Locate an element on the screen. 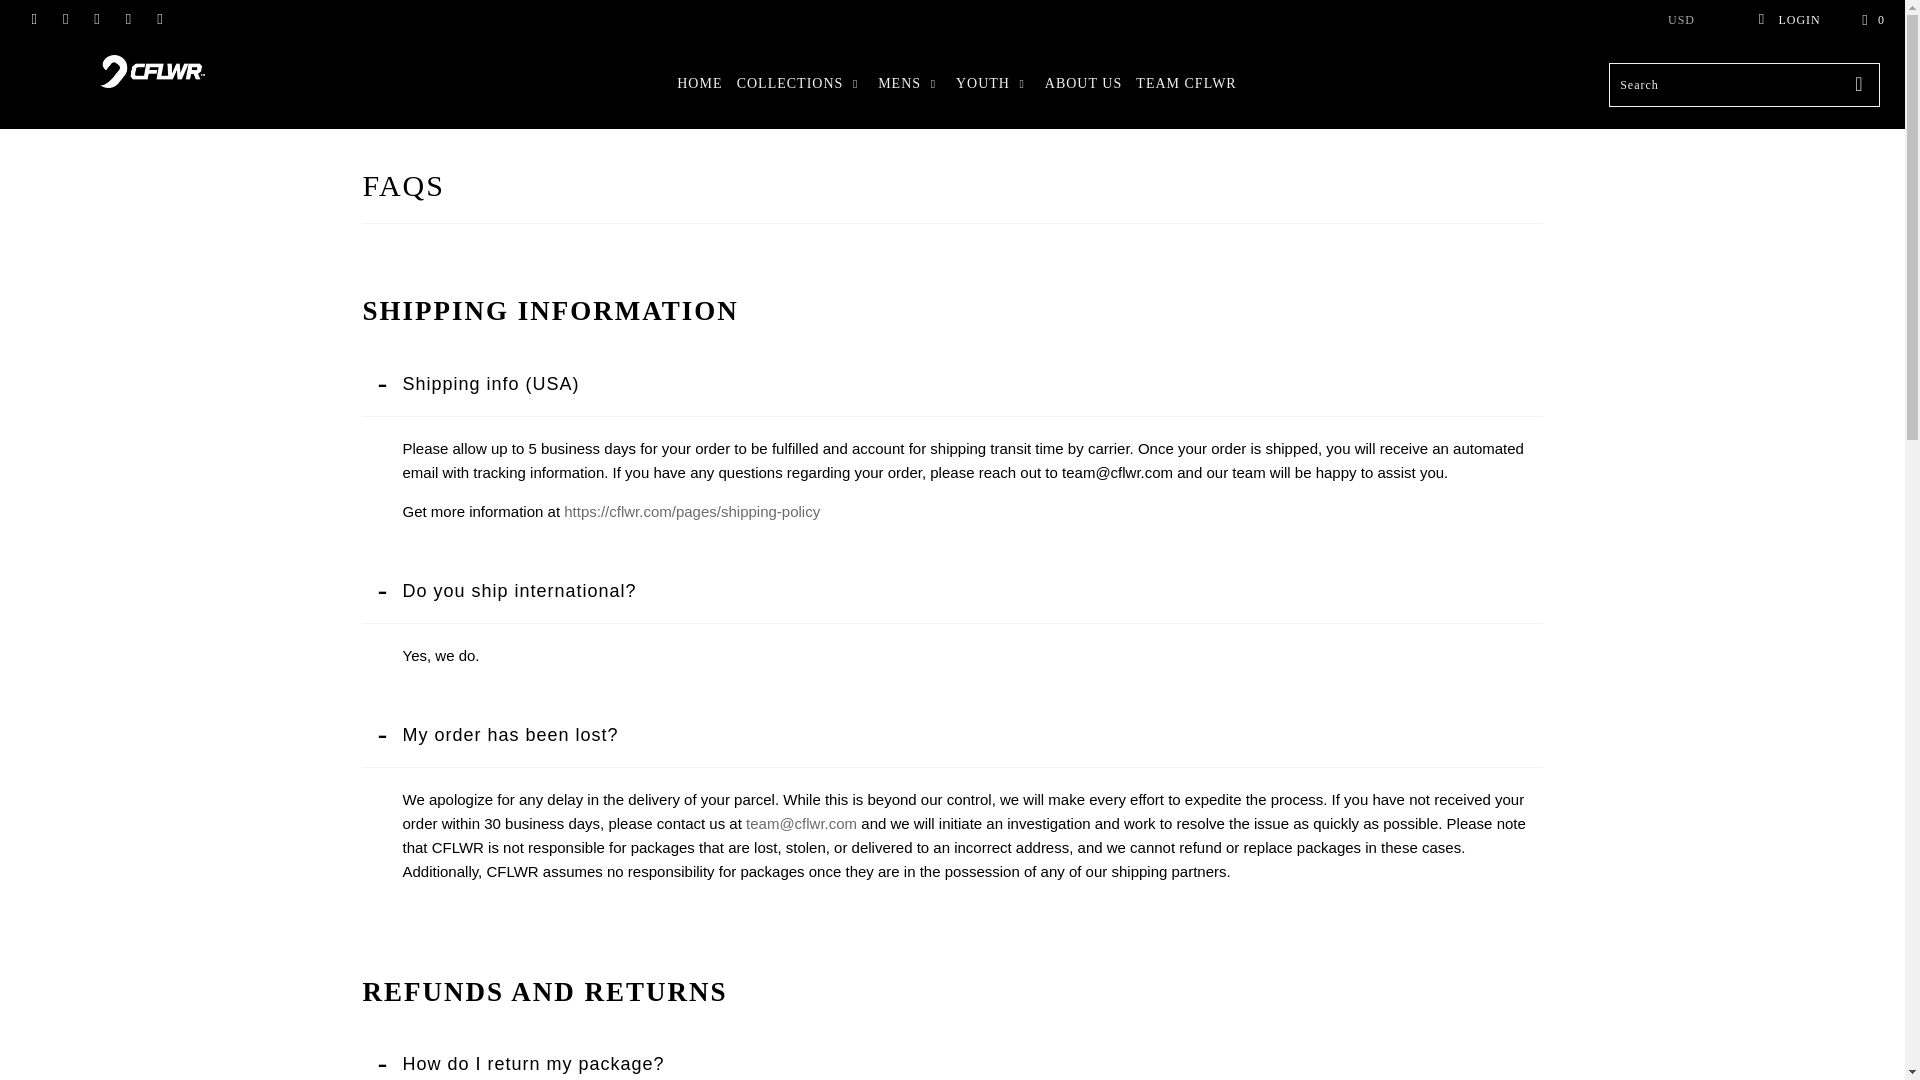 This screenshot has height=1080, width=1920. CFLWR Combat Gear is located at coordinates (152, 70).